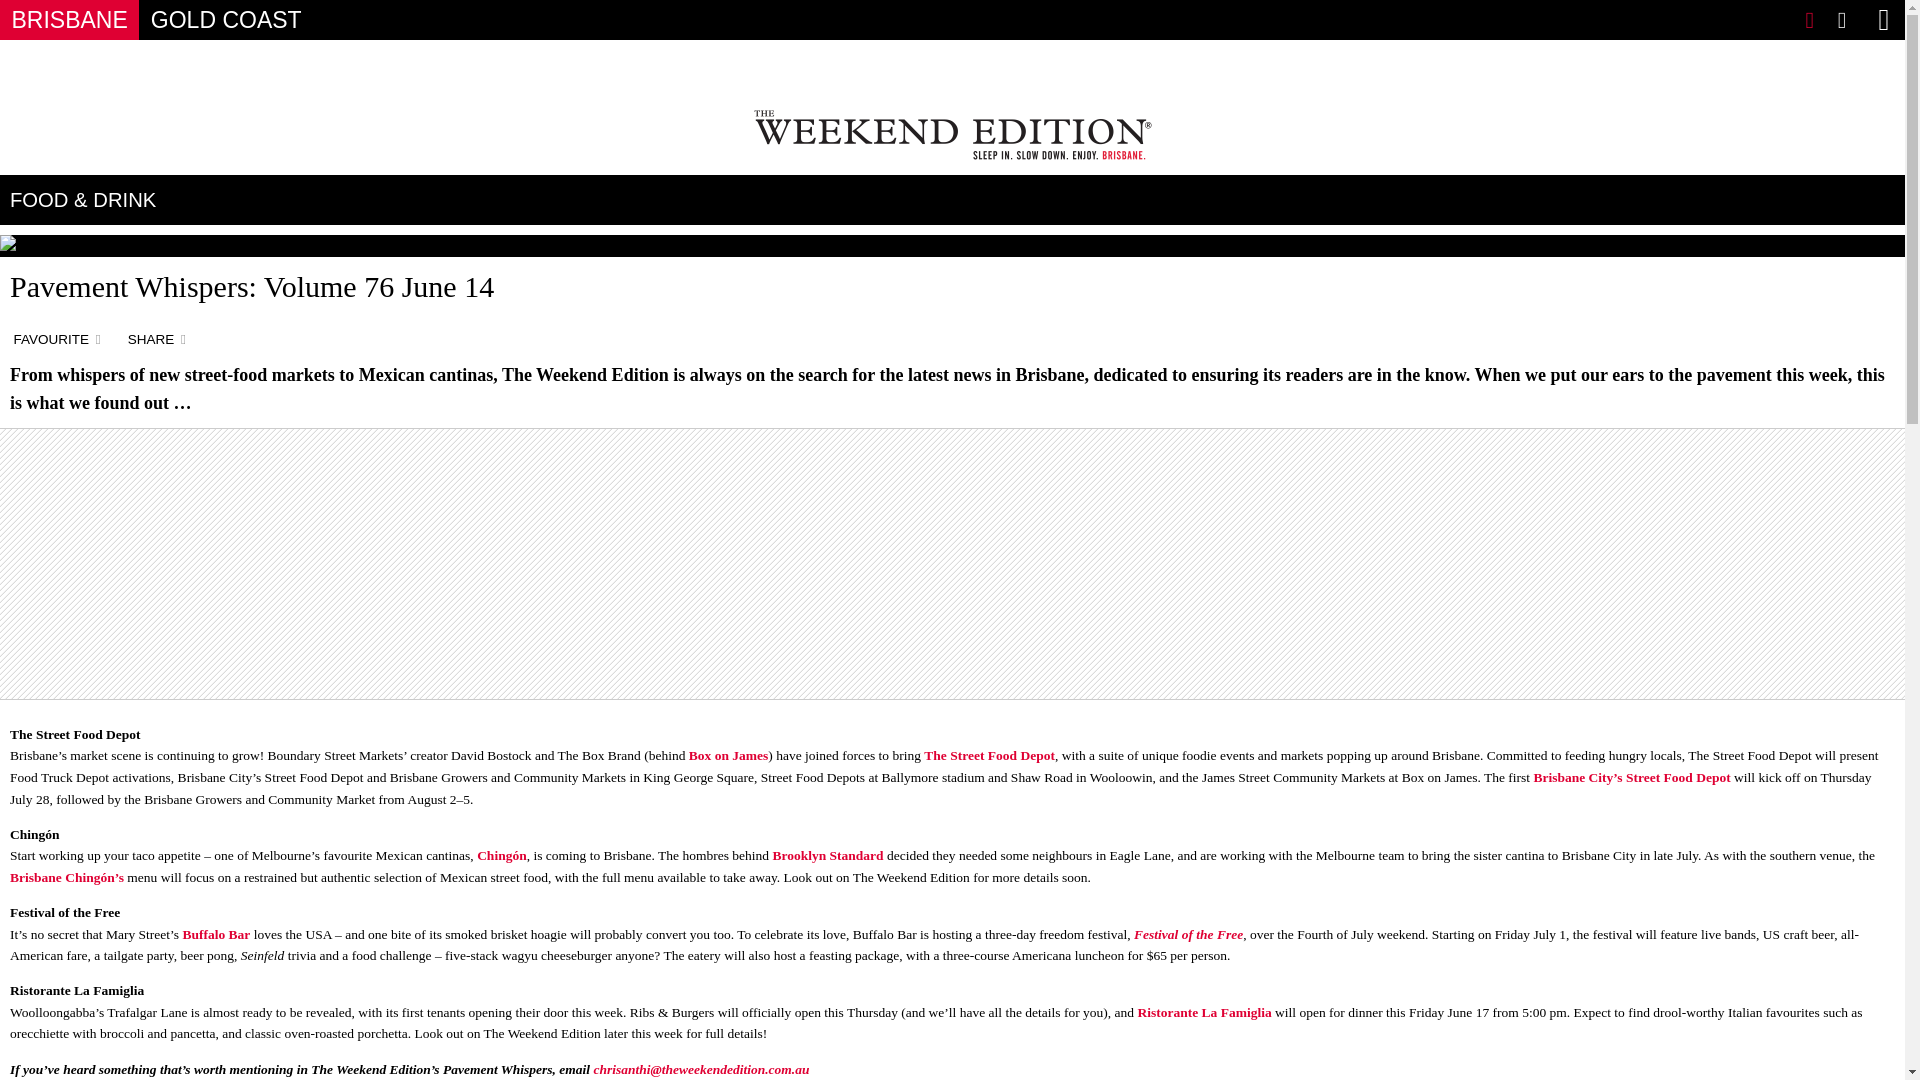 The height and width of the screenshot is (1080, 1920). I want to click on 3rd party ad content, so click(952, 564).